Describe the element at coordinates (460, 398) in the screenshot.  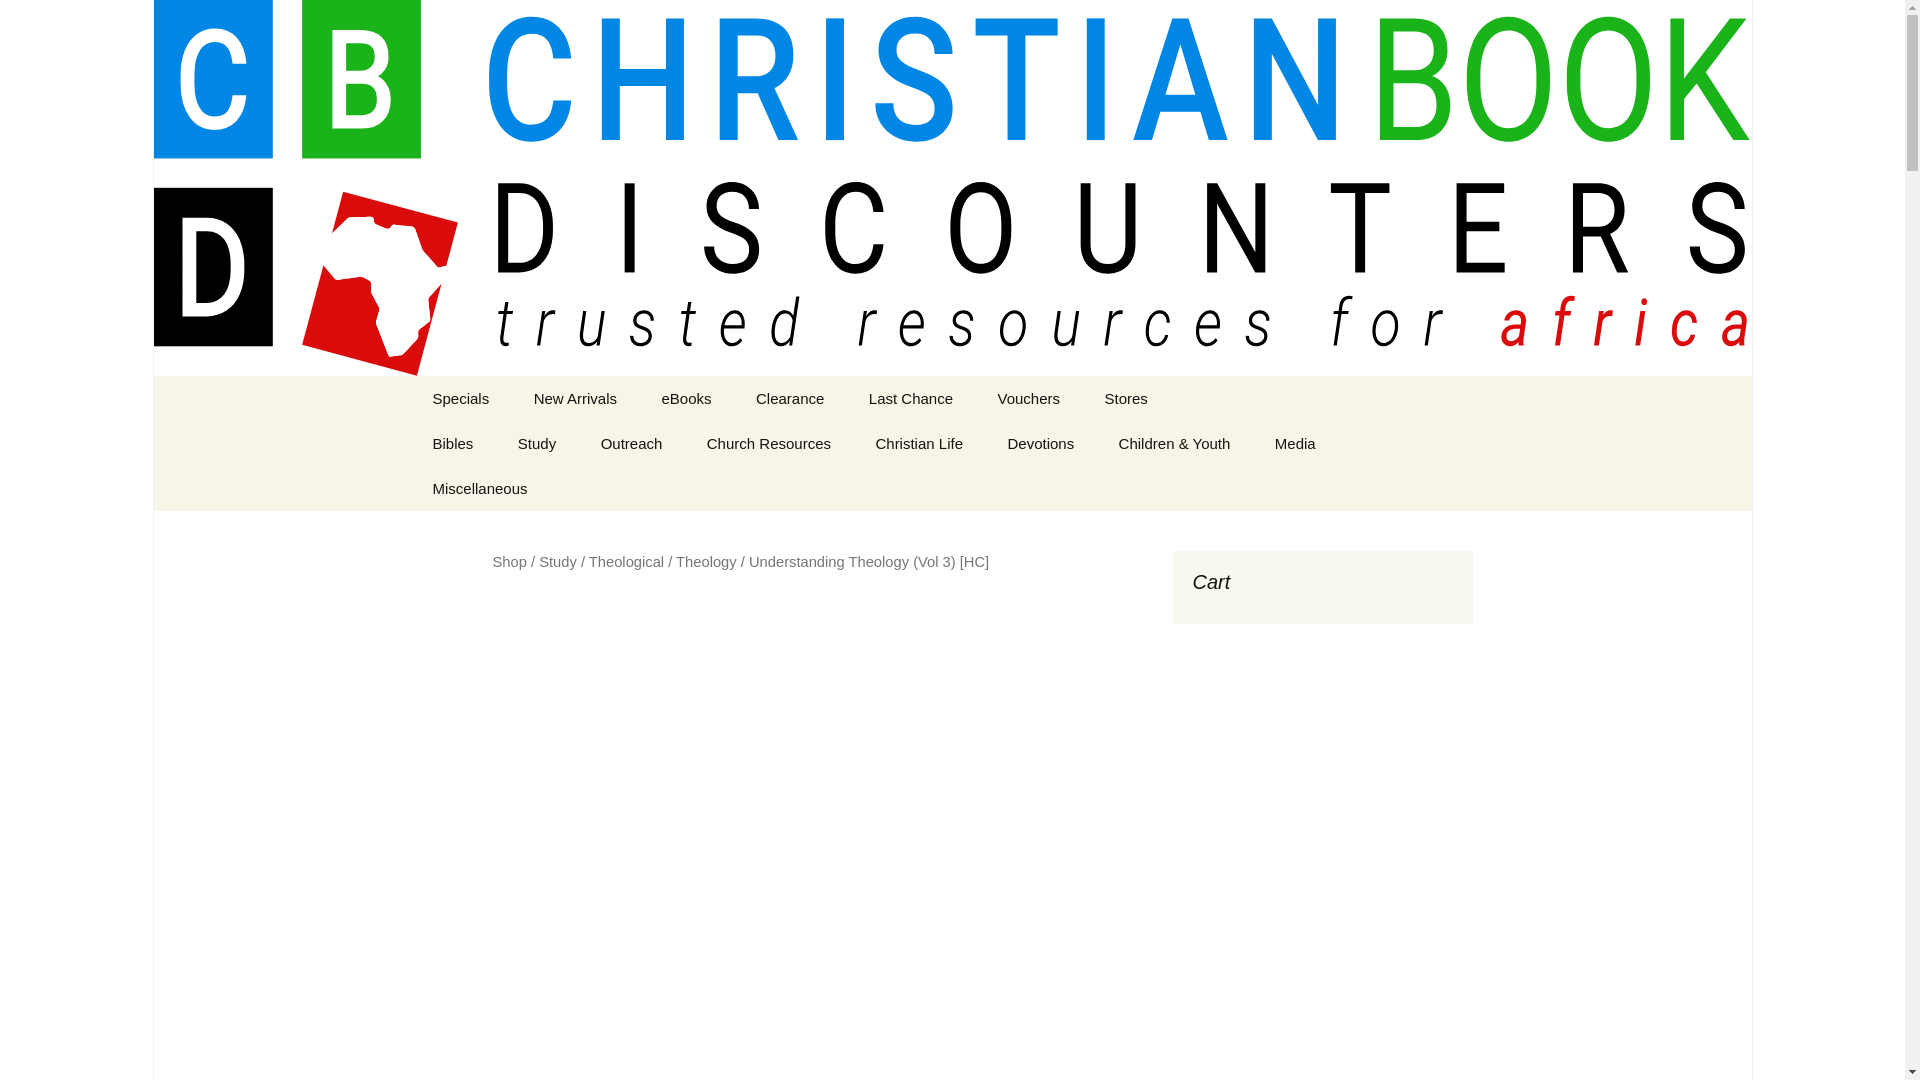
I see `Specials` at that location.